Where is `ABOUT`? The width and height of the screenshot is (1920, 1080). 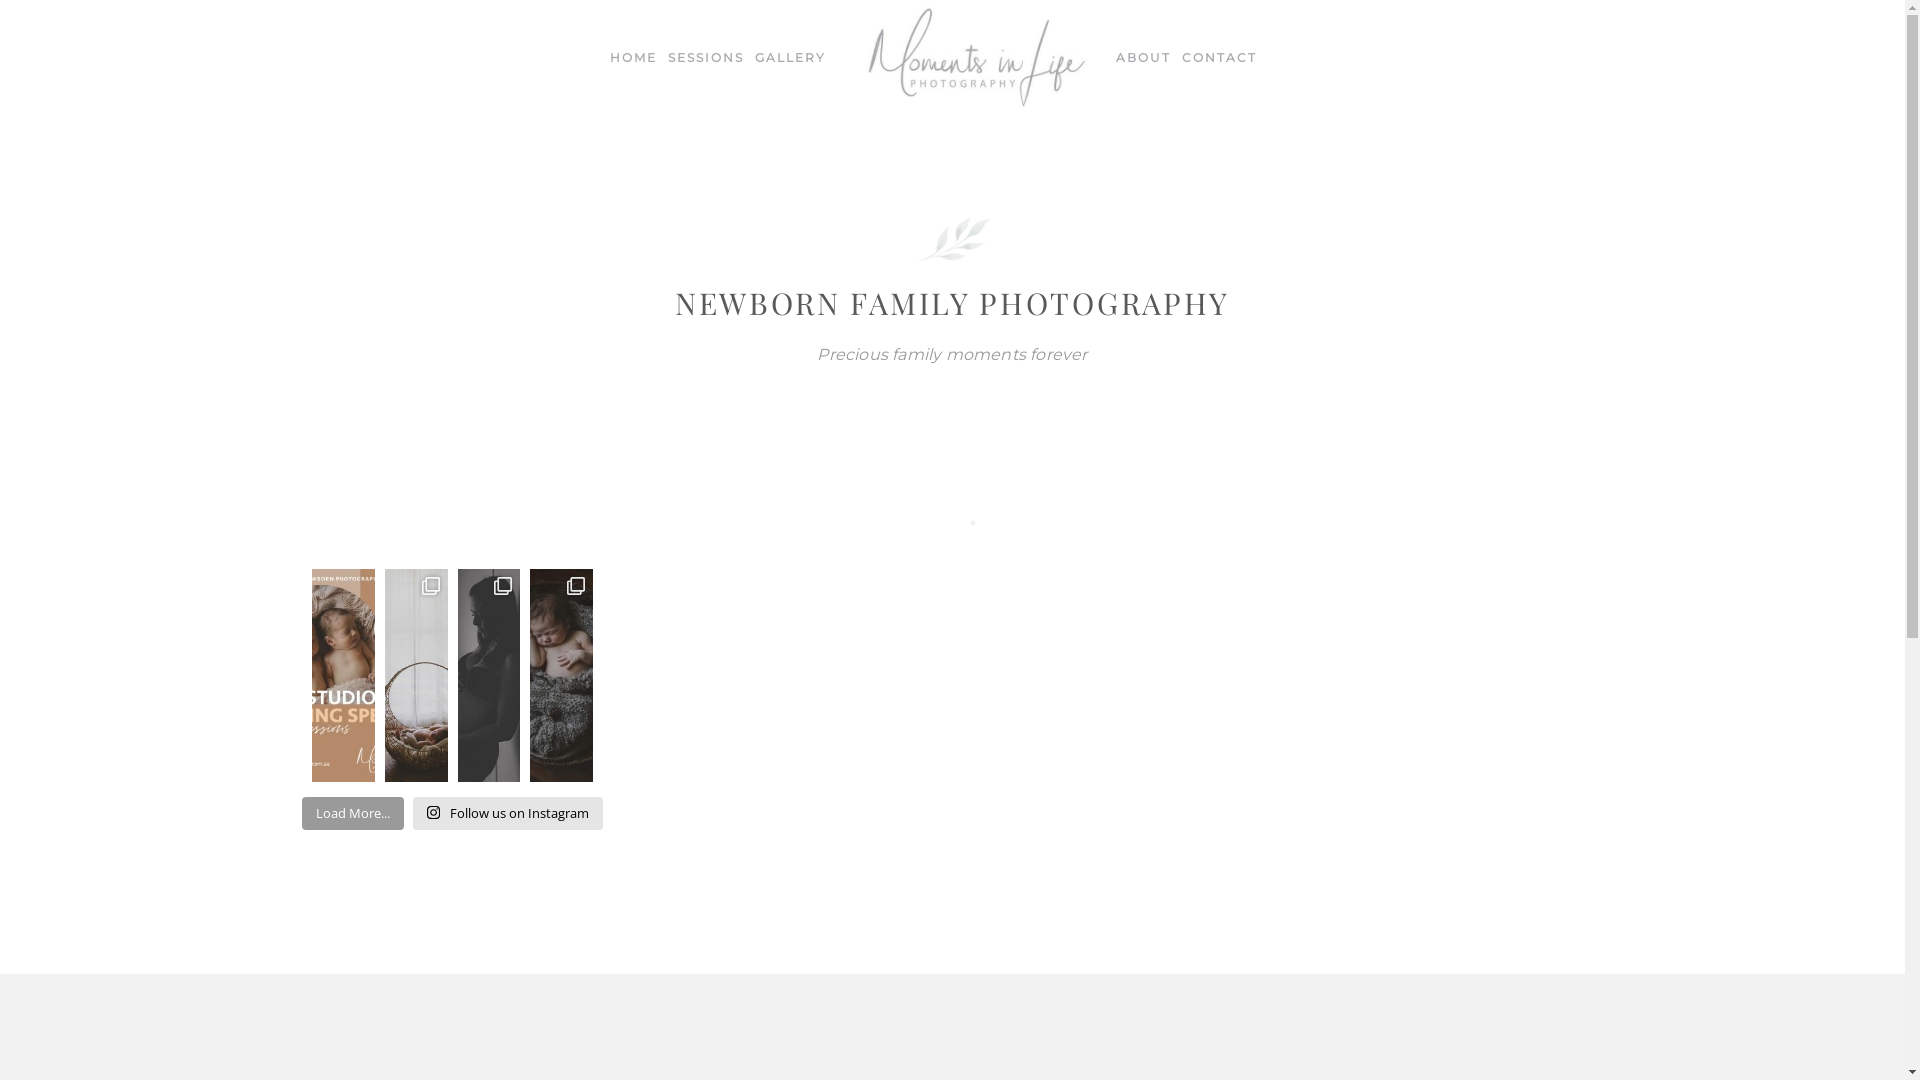 ABOUT is located at coordinates (1144, 58).